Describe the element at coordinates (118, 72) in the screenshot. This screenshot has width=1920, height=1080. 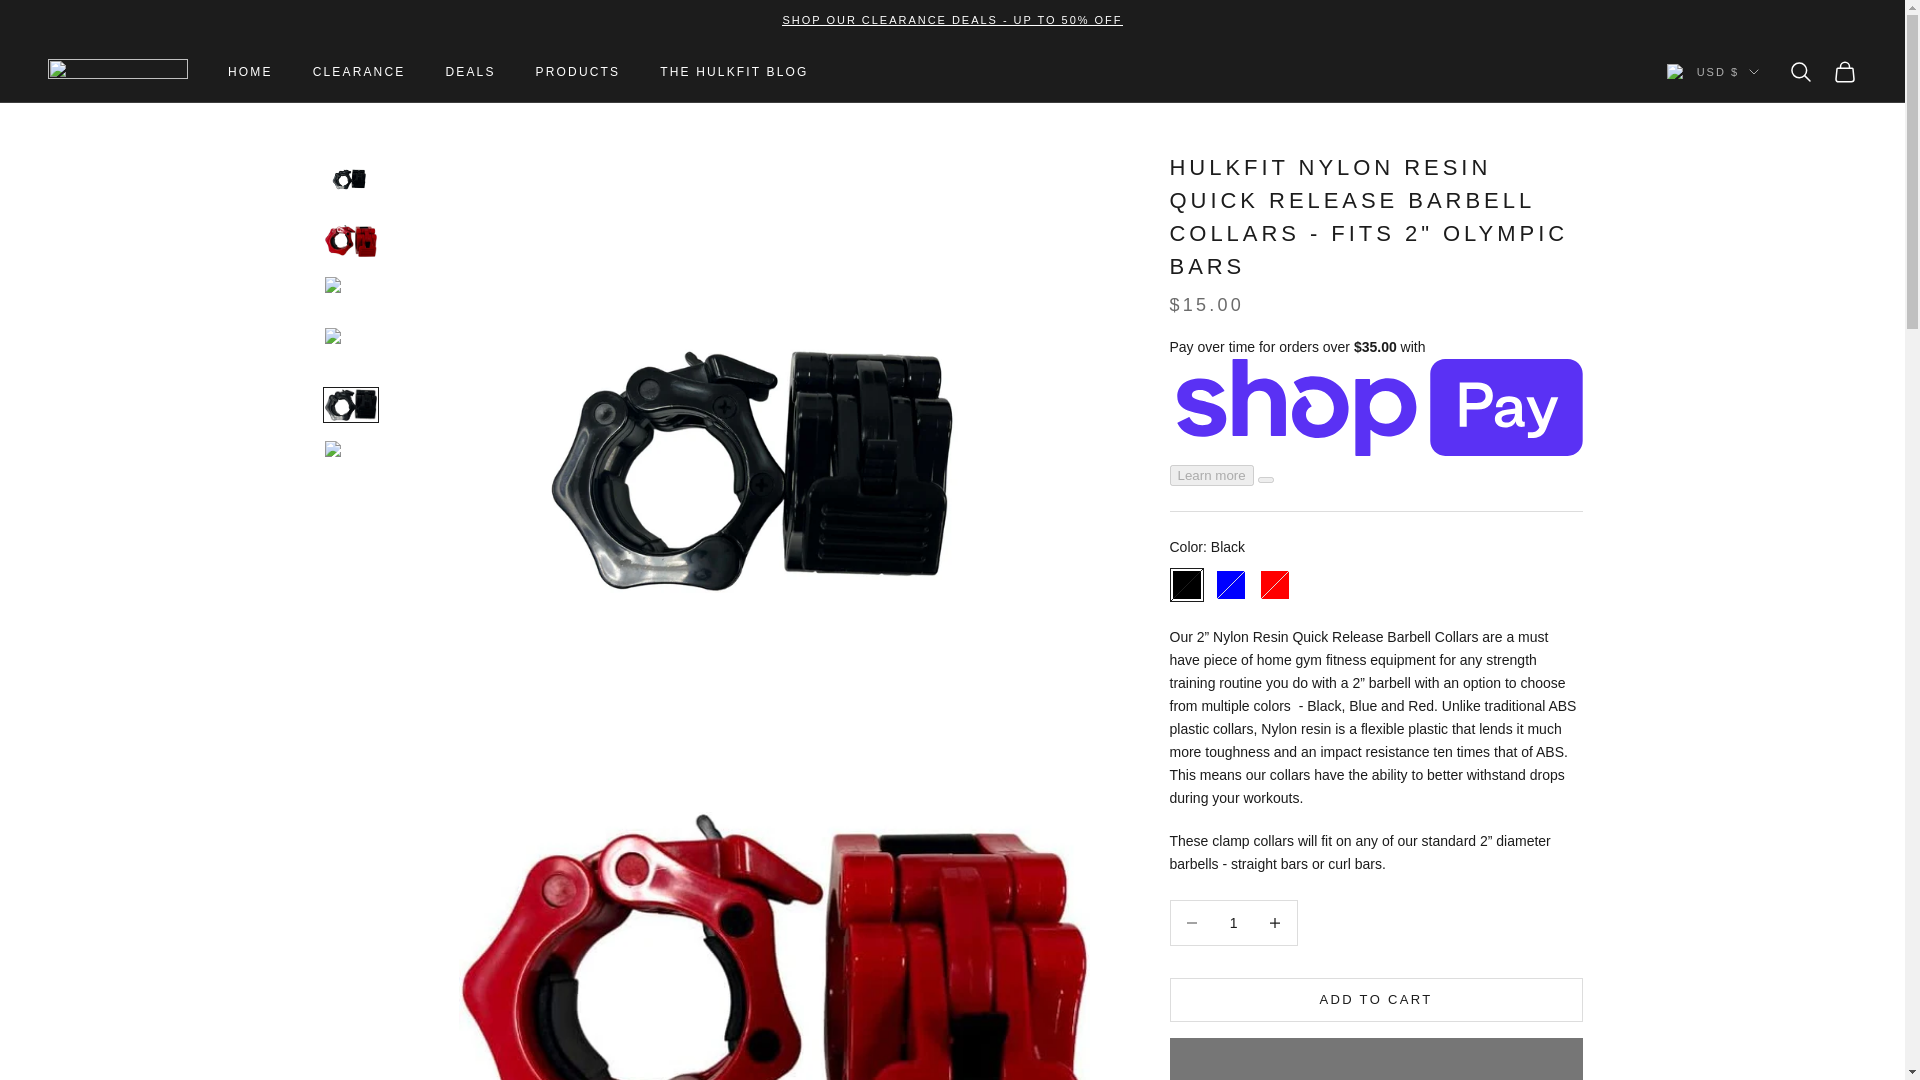
I see `Hulkfit Products` at that location.